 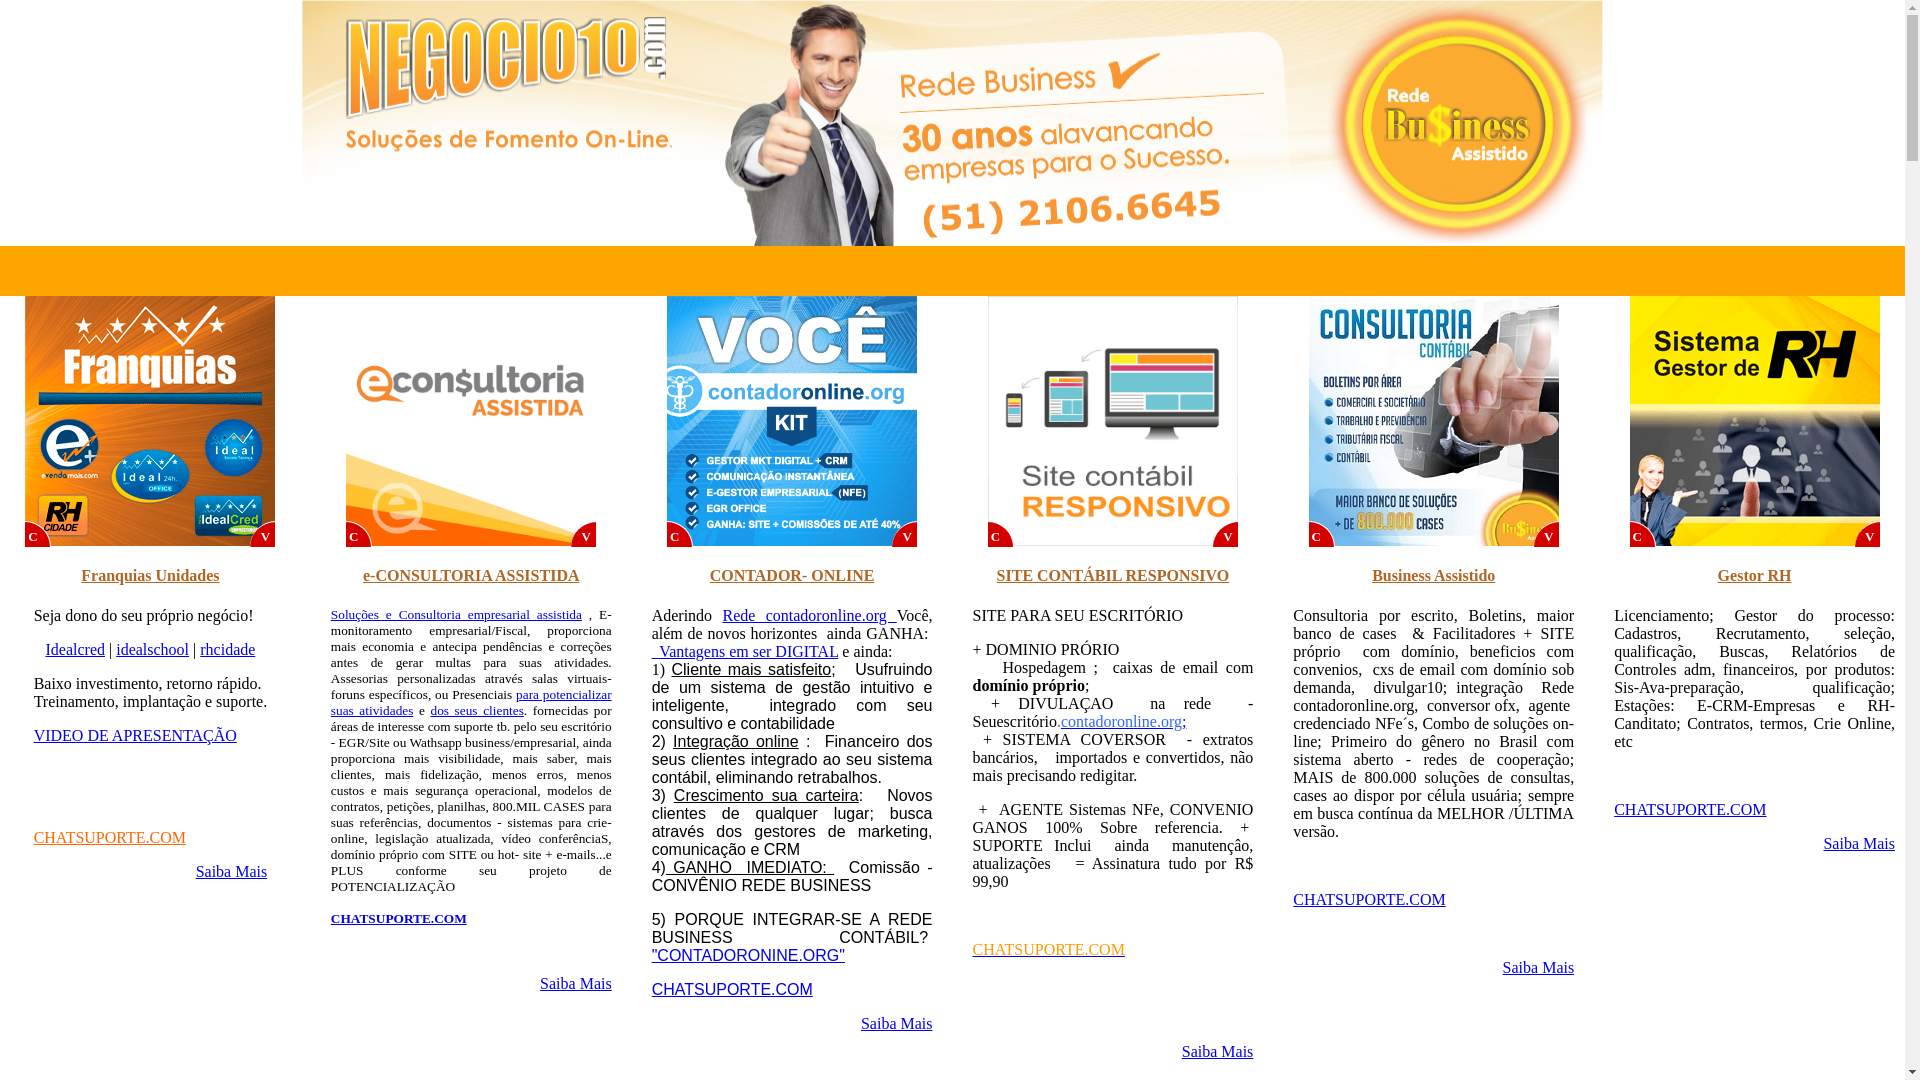 What do you see at coordinates (905, 534) in the screenshot?
I see `V` at bounding box center [905, 534].